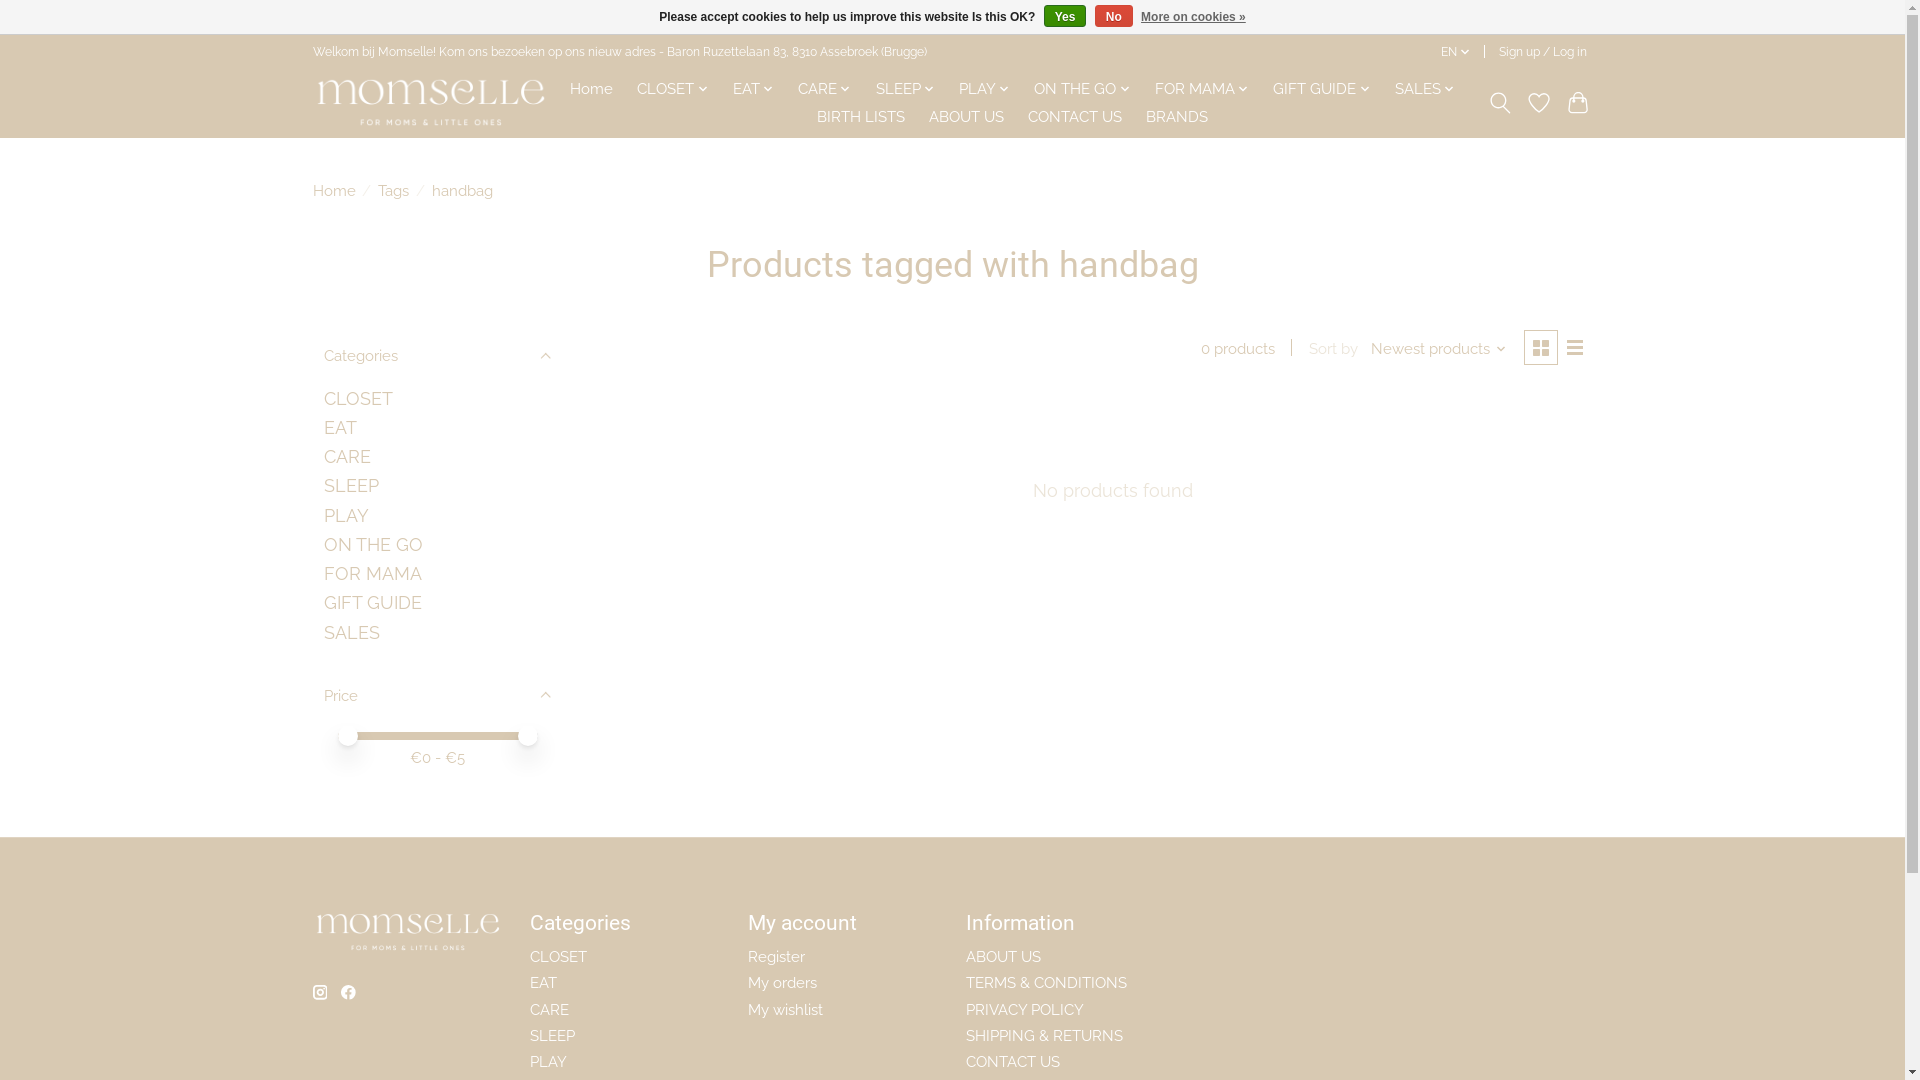 This screenshot has height=1080, width=1920. What do you see at coordinates (437, 355) in the screenshot?
I see `Categories` at bounding box center [437, 355].